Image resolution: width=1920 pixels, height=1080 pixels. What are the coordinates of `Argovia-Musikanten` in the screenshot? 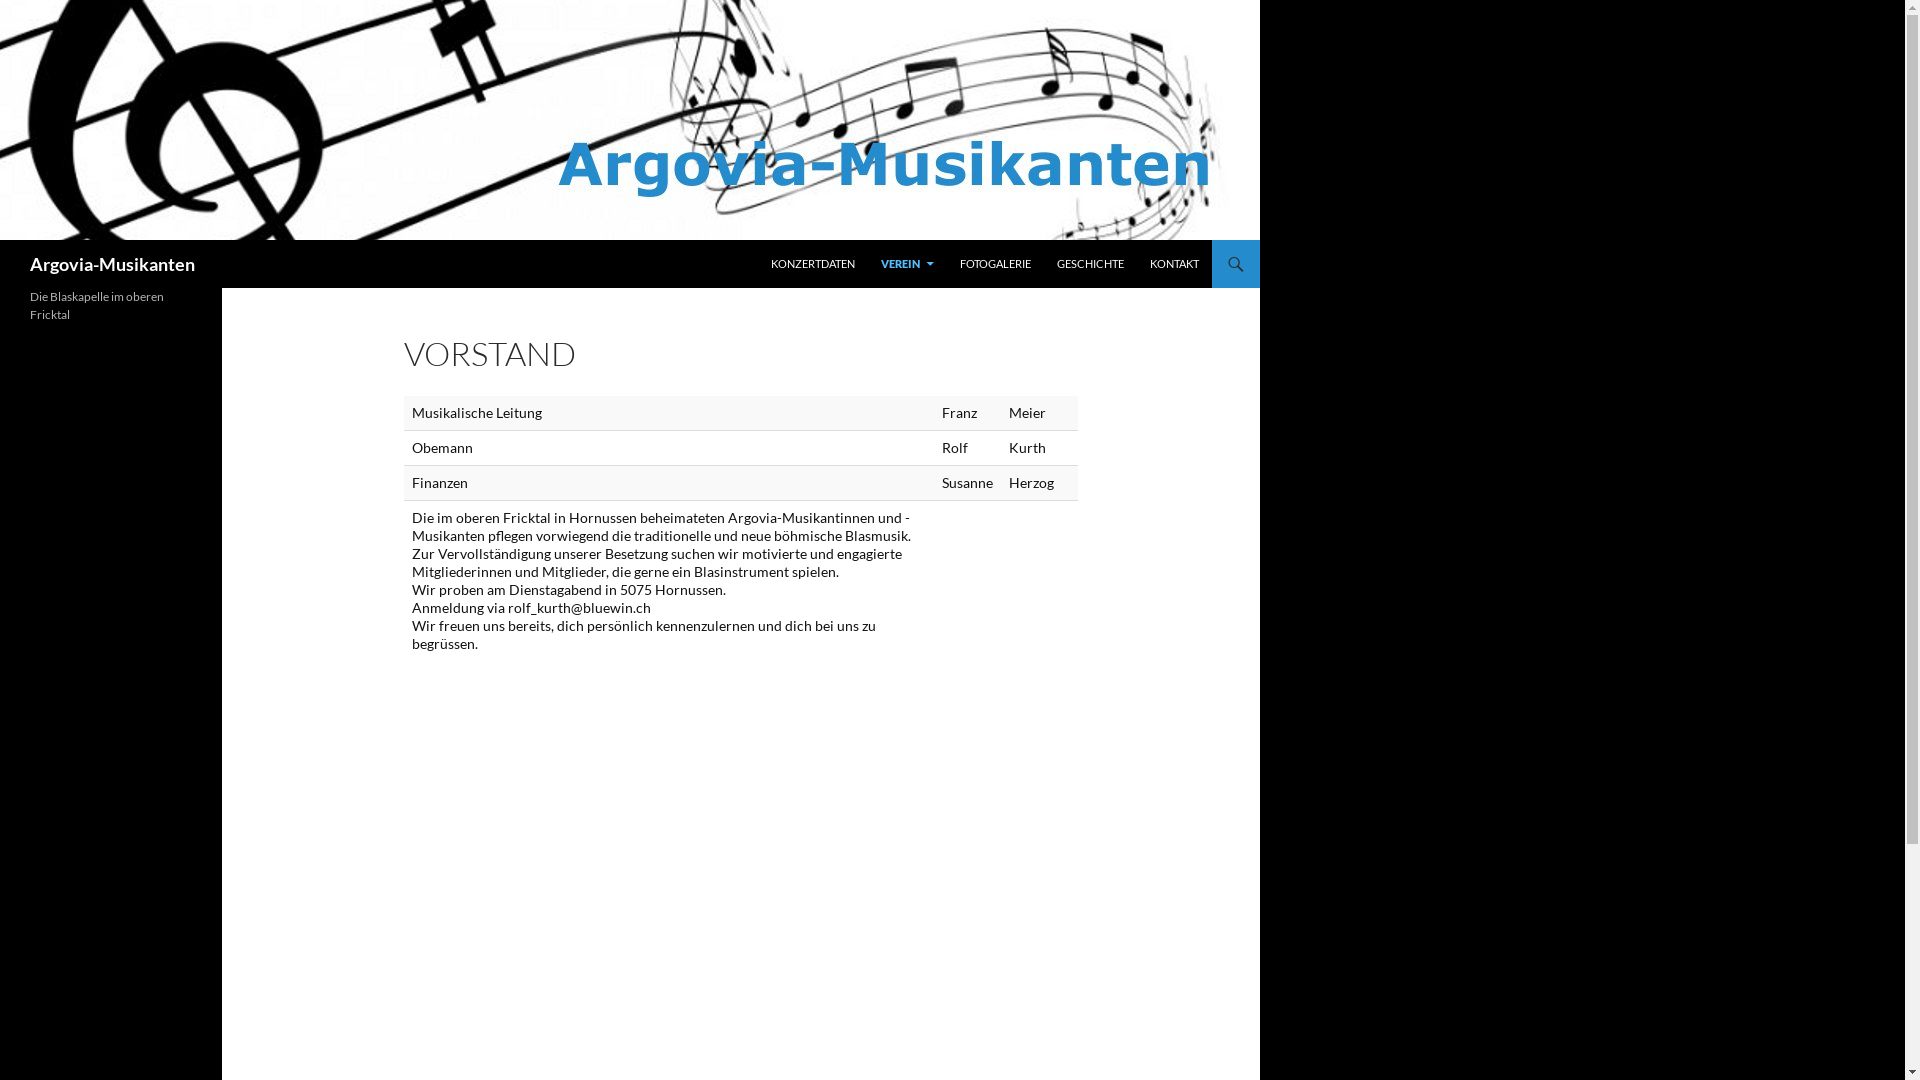 It's located at (112, 264).